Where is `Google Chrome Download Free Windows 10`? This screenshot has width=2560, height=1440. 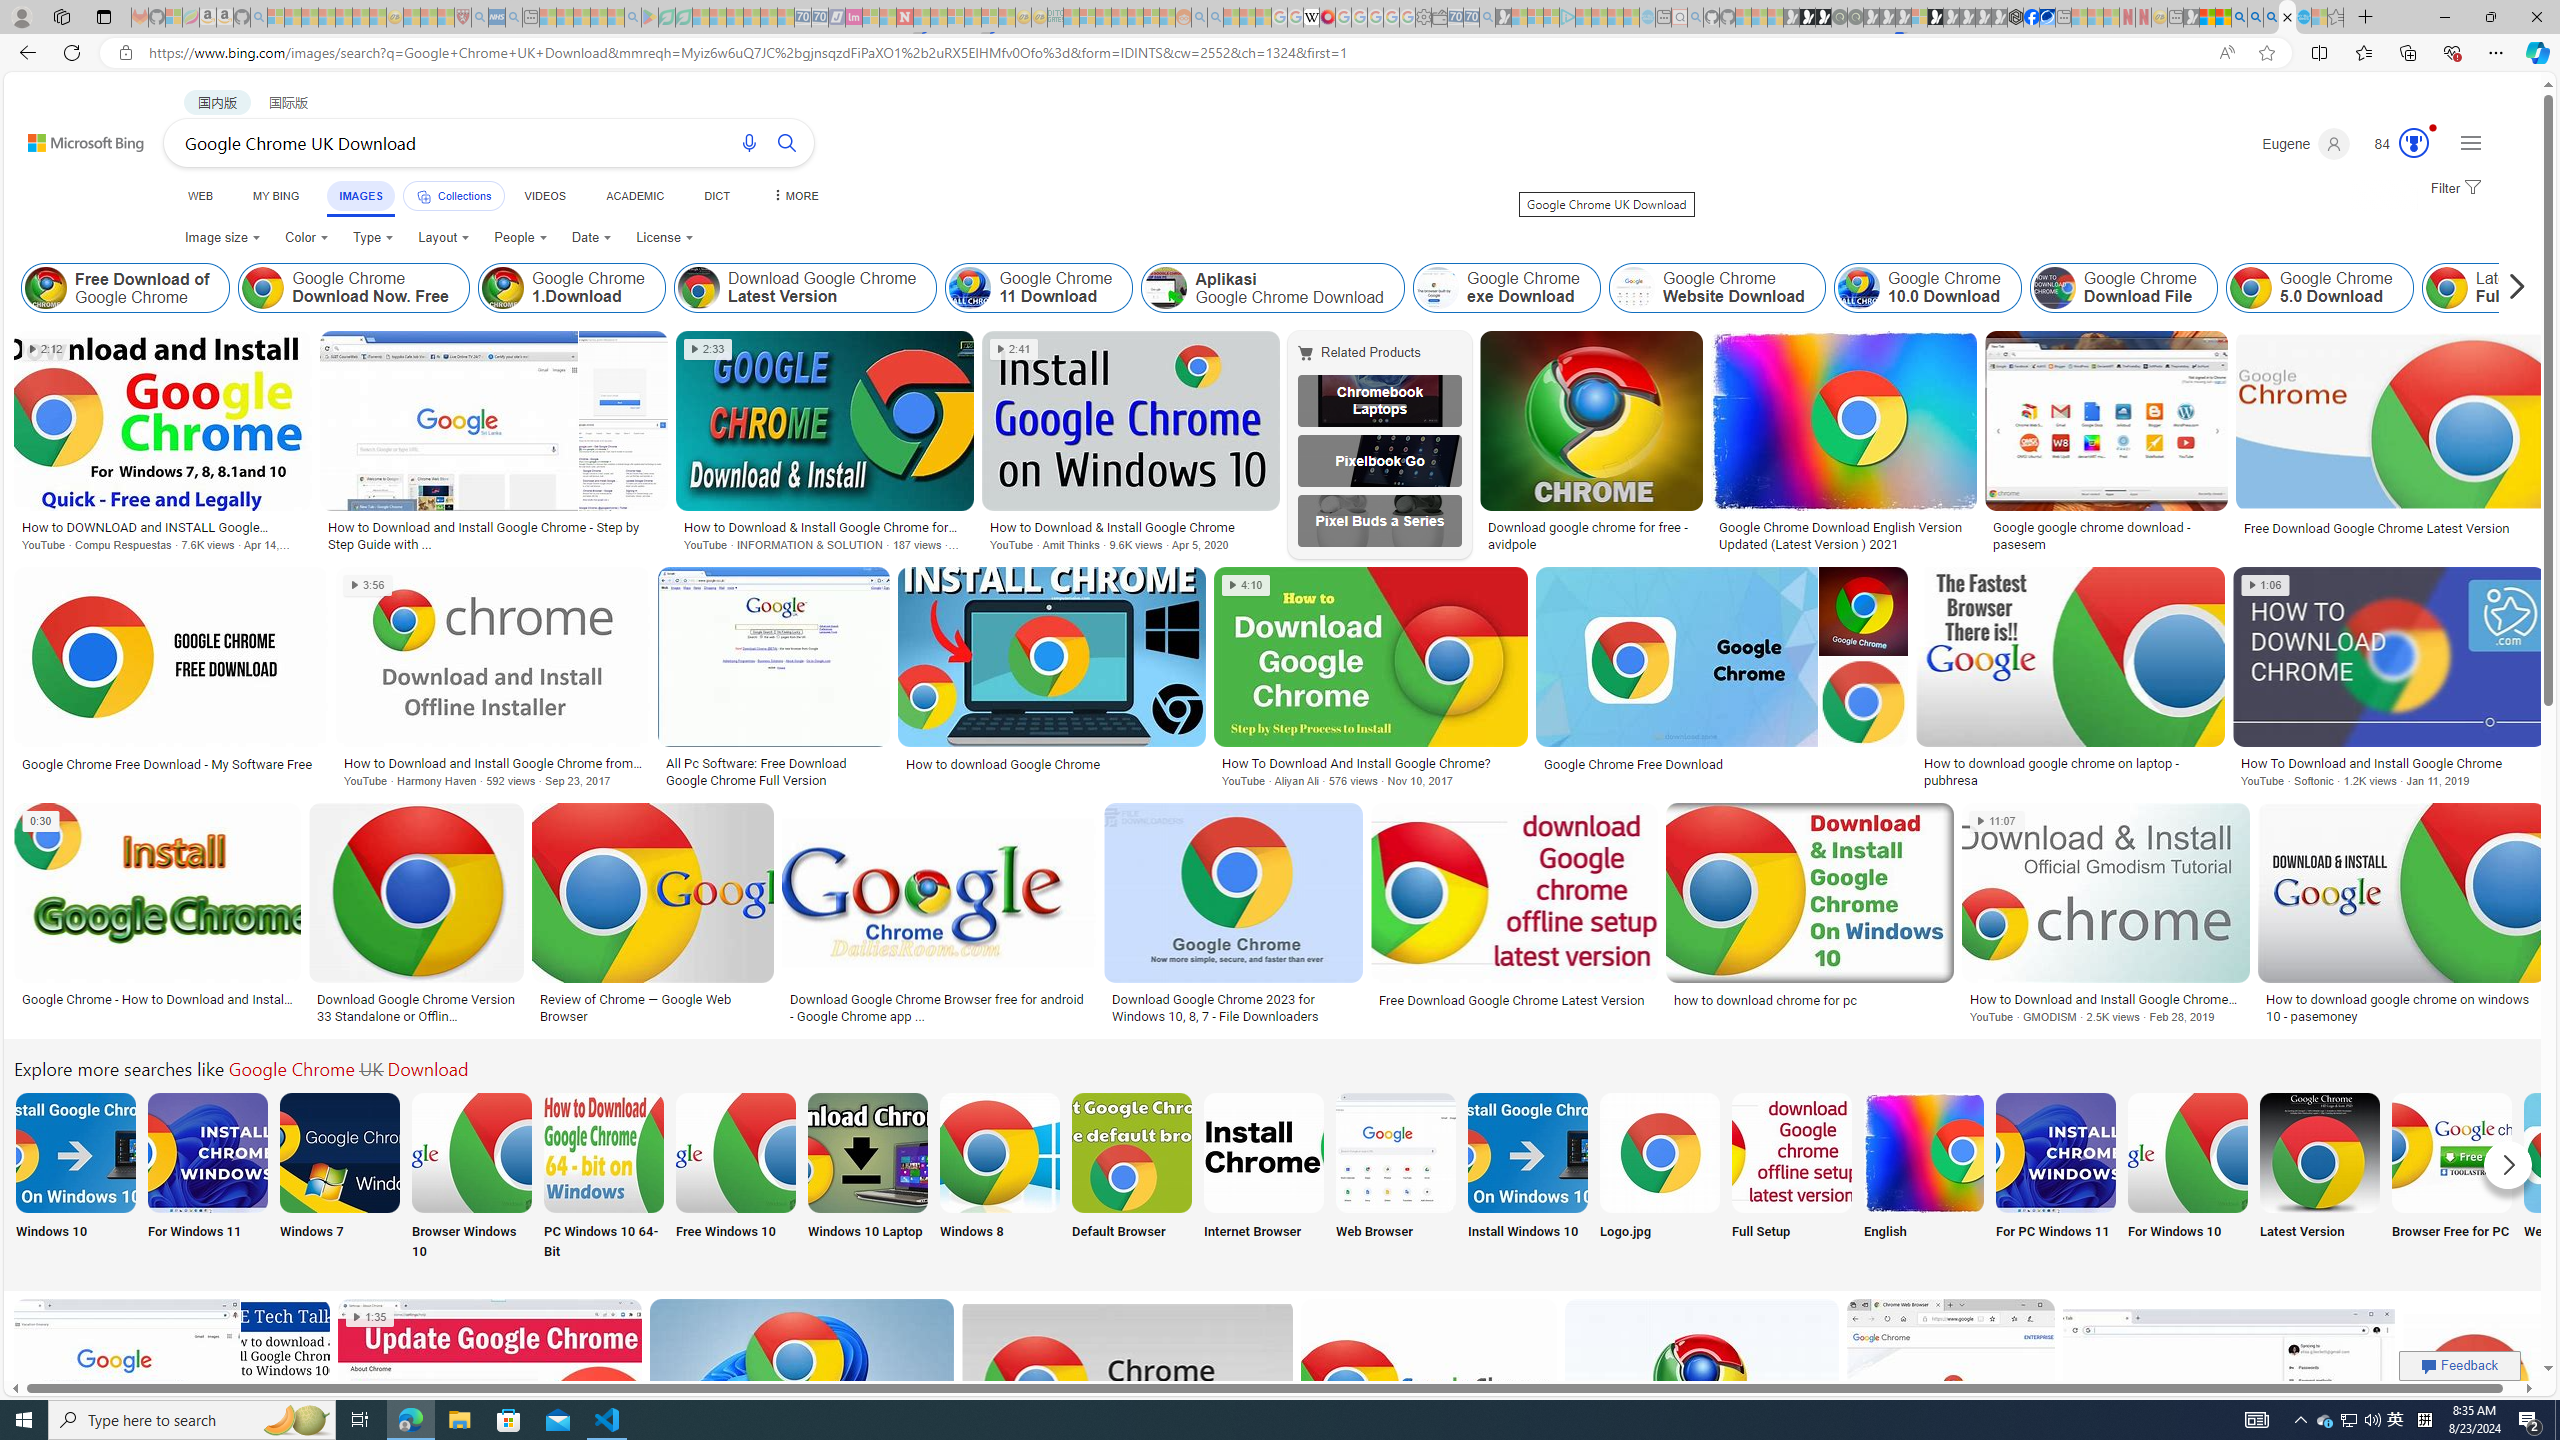 Google Chrome Download Free Windows 10 is located at coordinates (736, 1152).